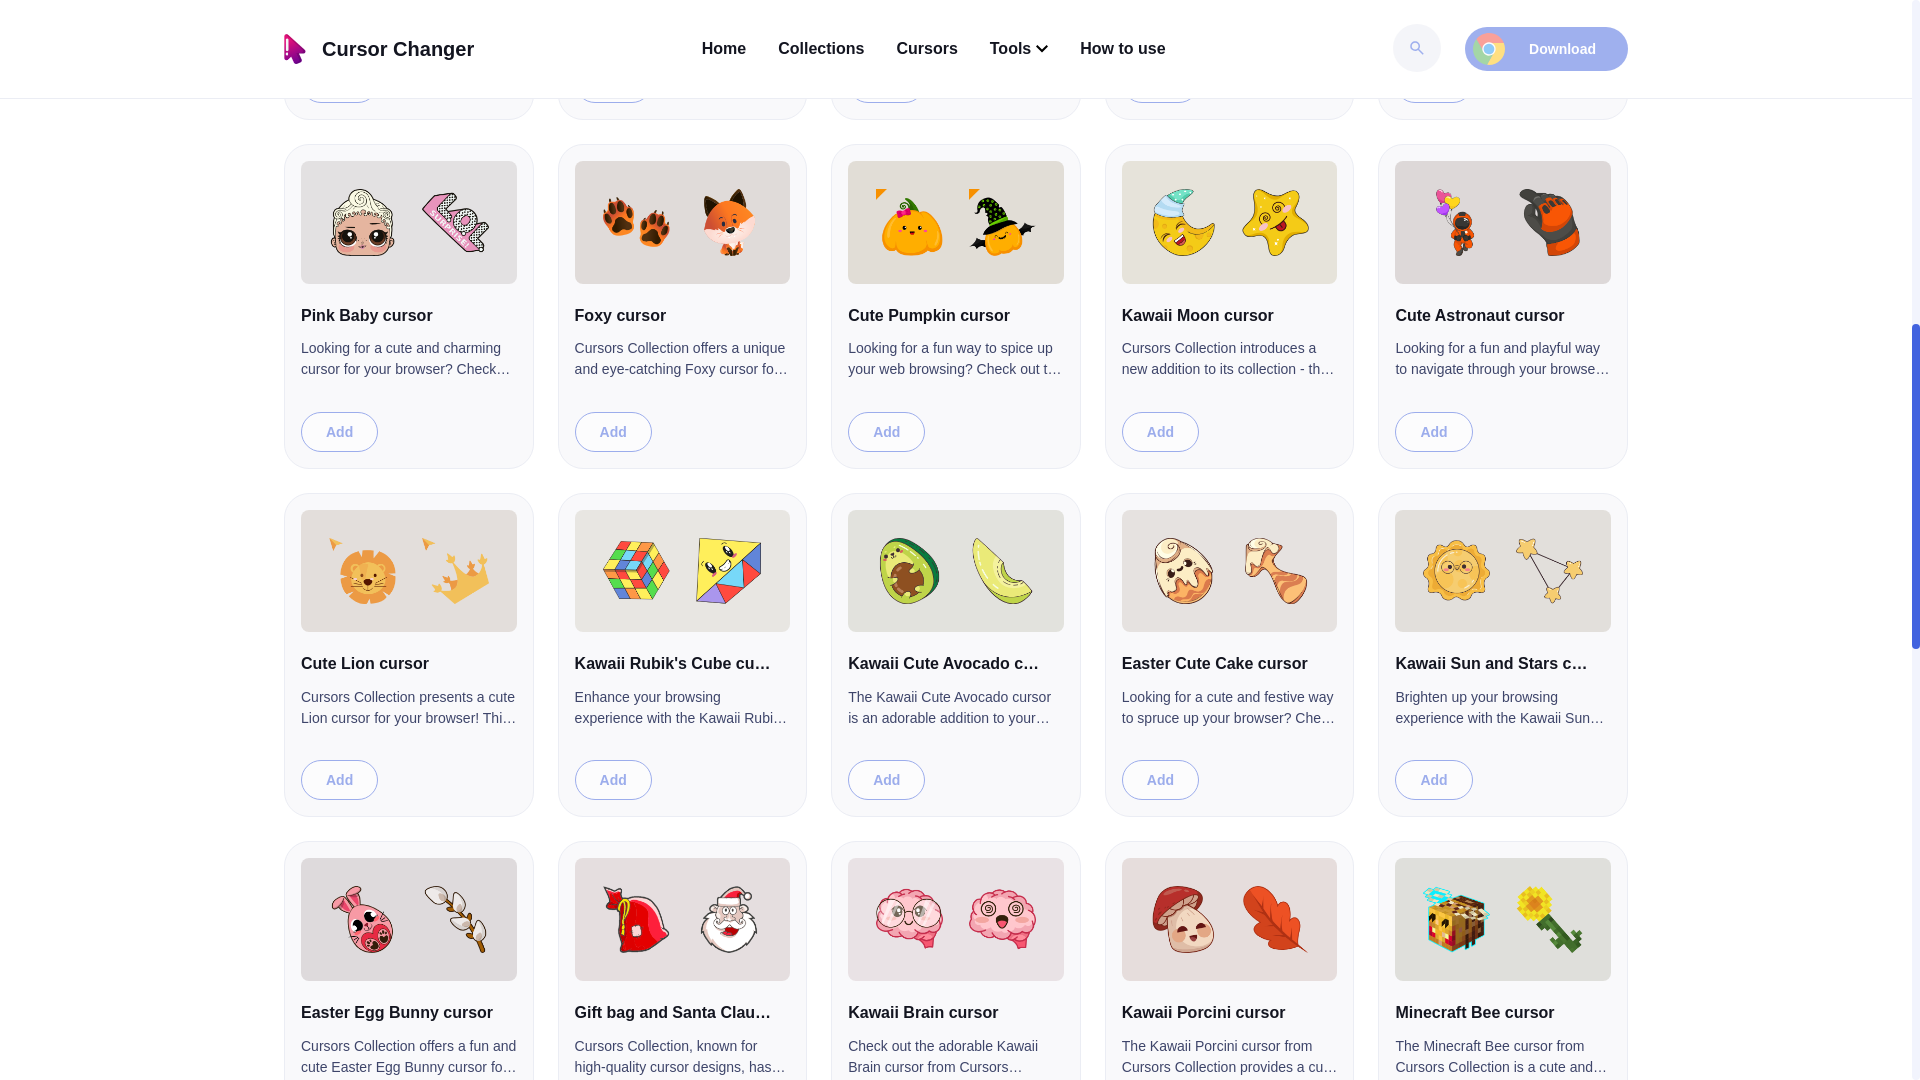 The image size is (1920, 1080). What do you see at coordinates (340, 82) in the screenshot?
I see `Add` at bounding box center [340, 82].